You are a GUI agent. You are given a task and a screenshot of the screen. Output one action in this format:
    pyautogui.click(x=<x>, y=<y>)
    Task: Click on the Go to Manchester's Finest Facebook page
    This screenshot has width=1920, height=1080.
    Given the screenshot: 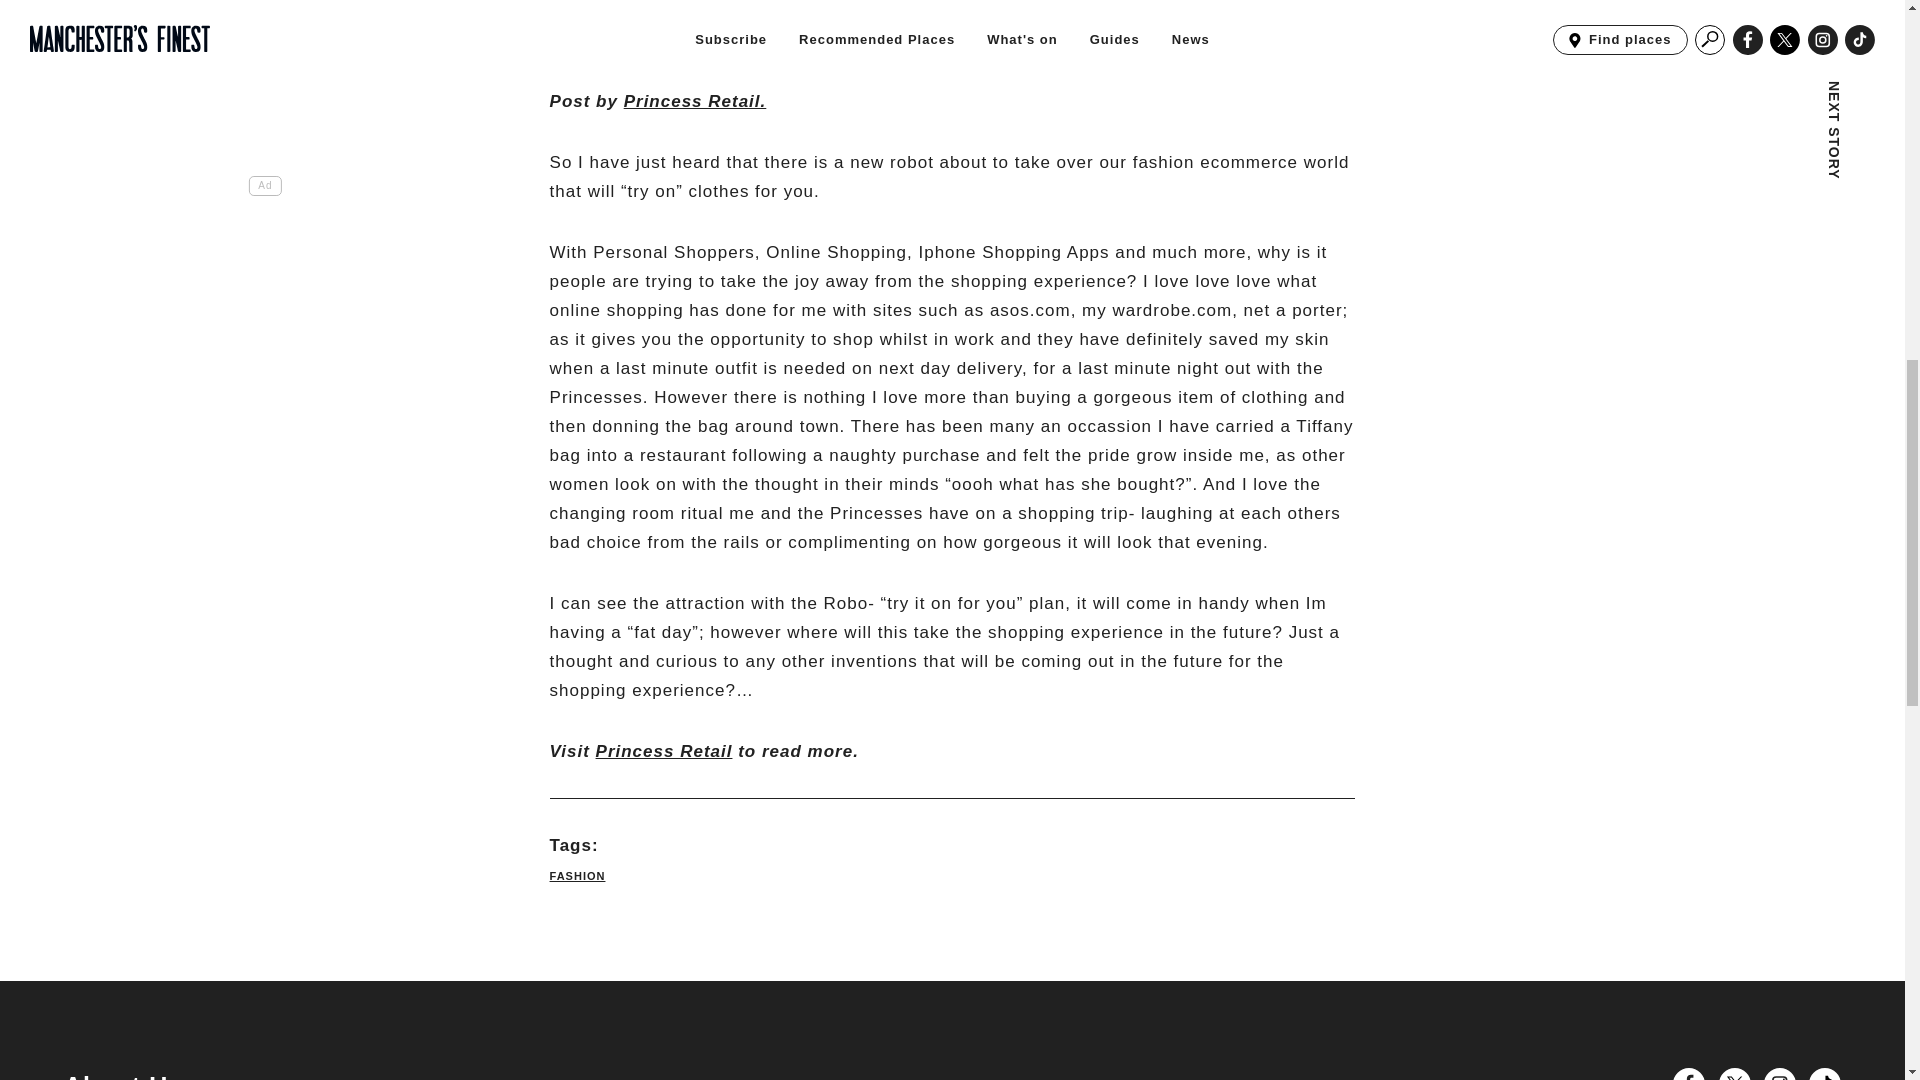 What is the action you would take?
    pyautogui.click(x=1688, y=1074)
    